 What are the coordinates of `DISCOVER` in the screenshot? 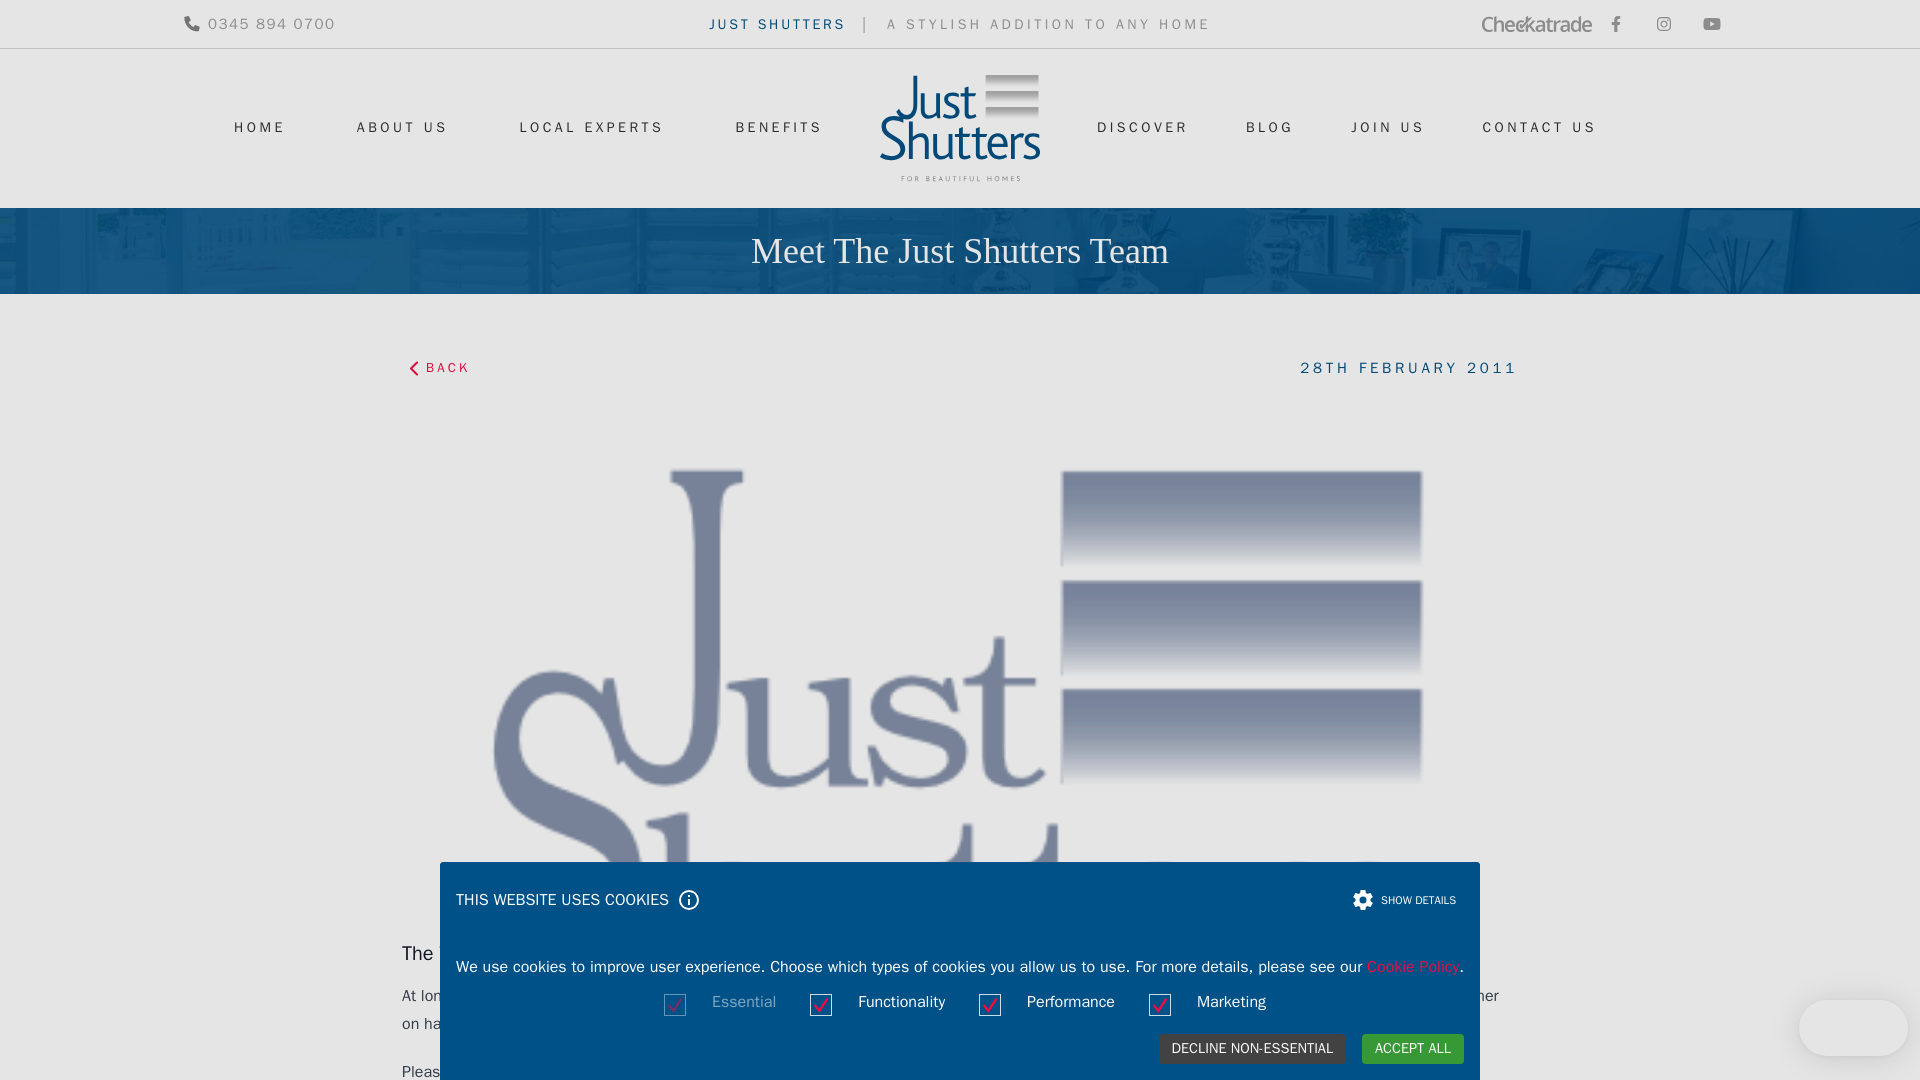 It's located at (1142, 128).